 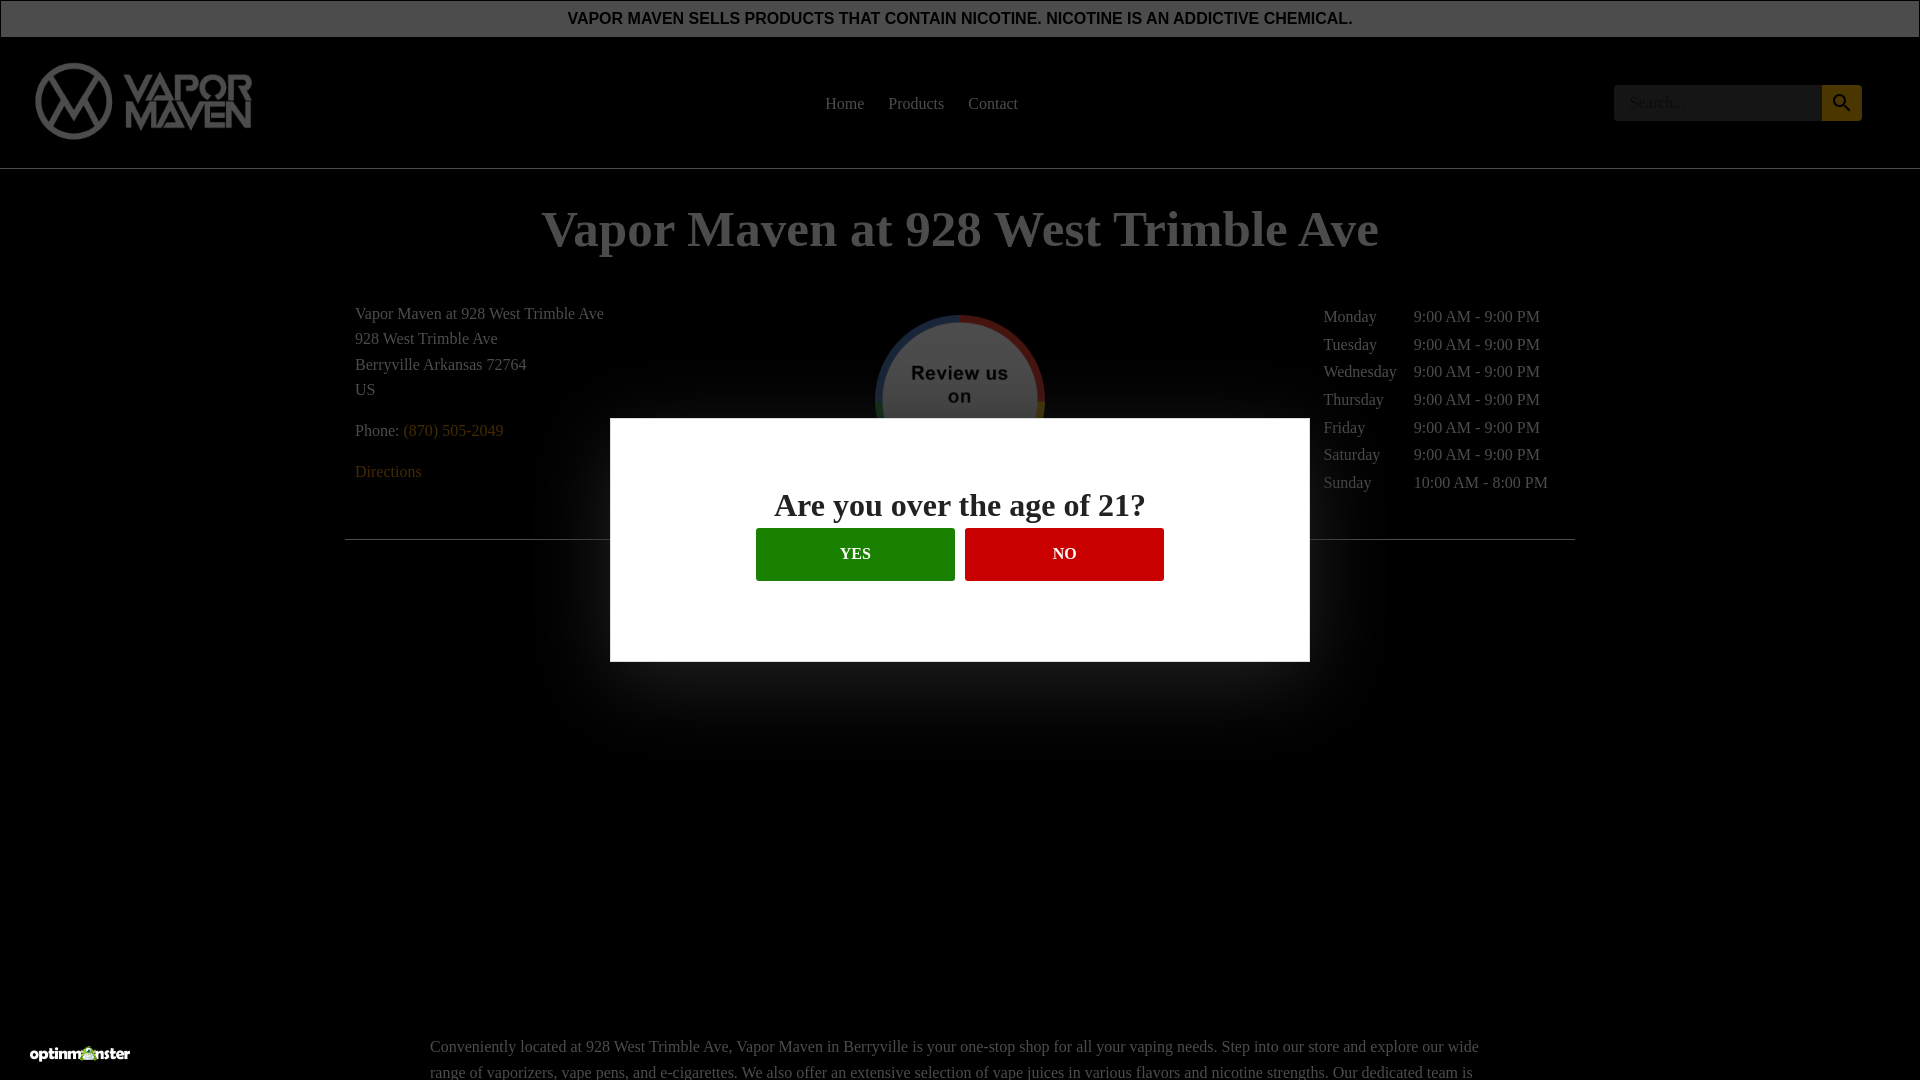 I want to click on No, so click(x=1064, y=554).